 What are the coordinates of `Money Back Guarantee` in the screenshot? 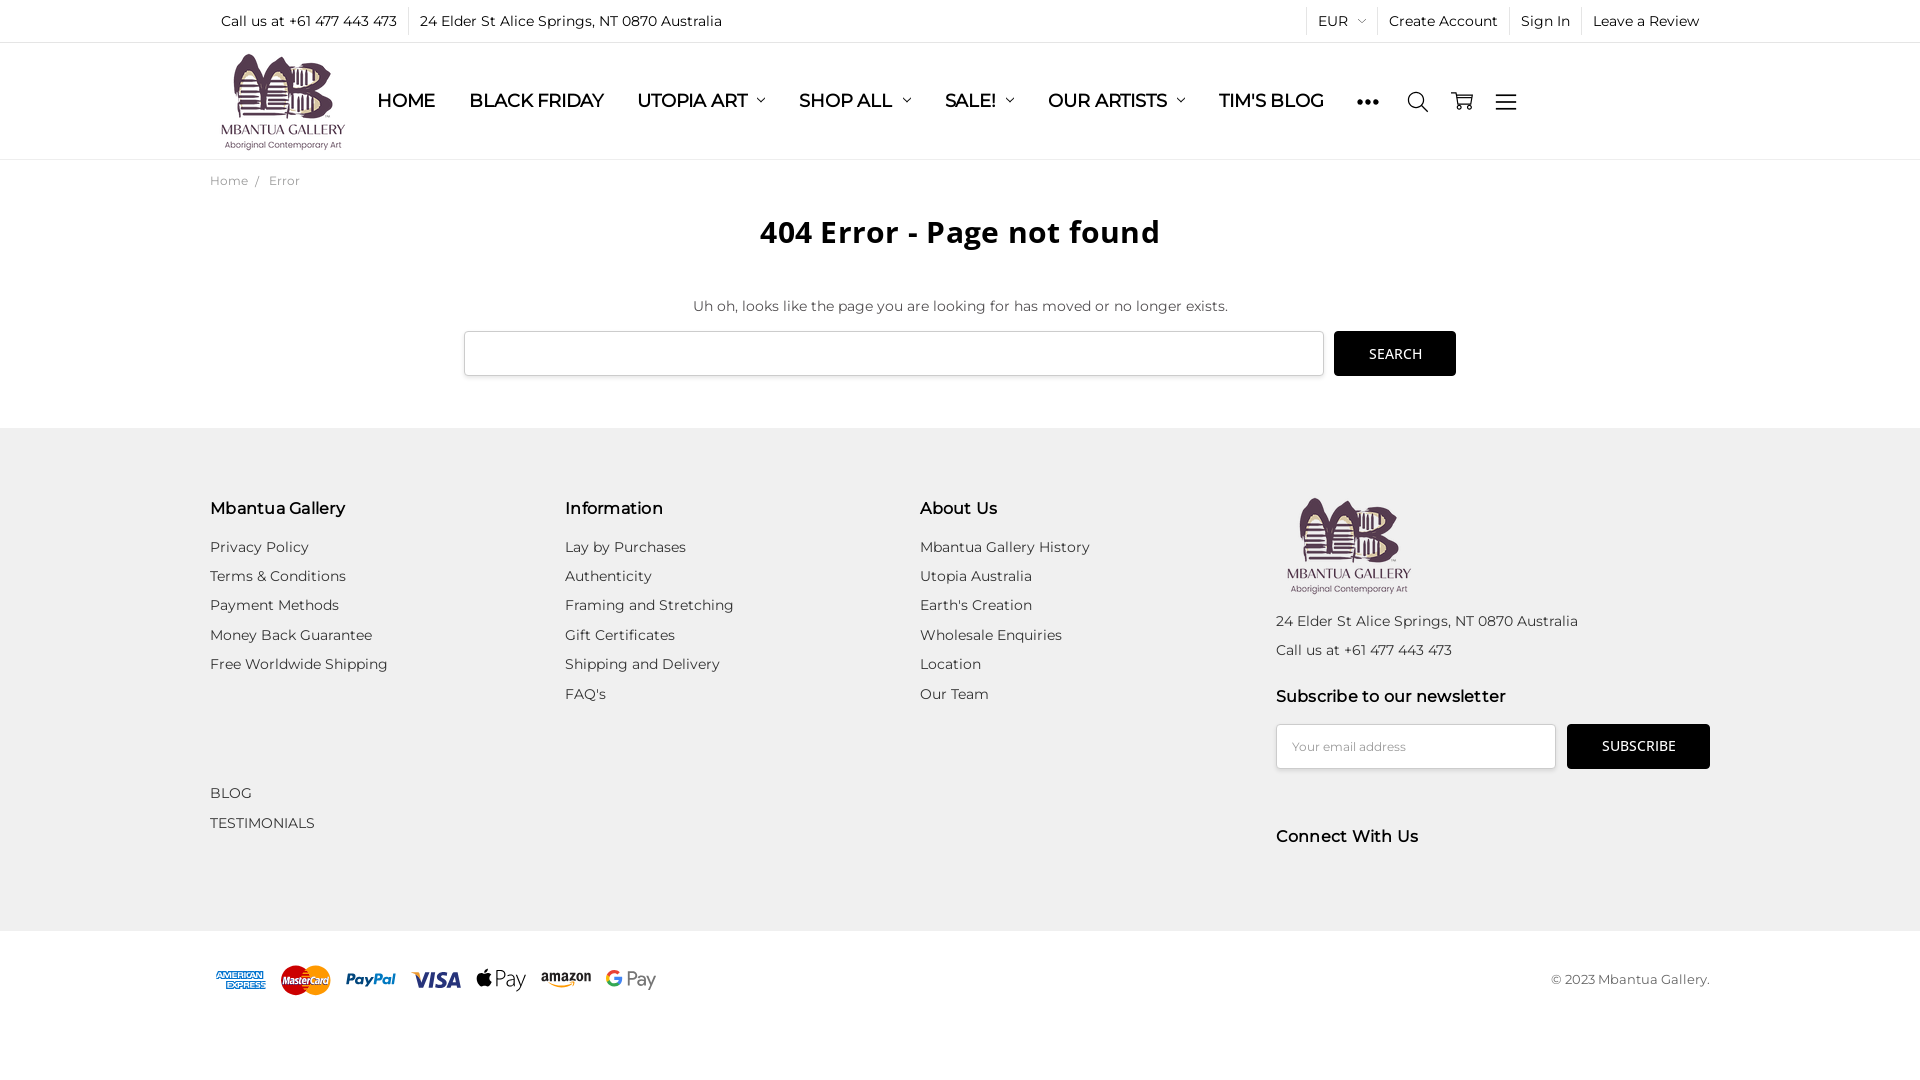 It's located at (291, 635).